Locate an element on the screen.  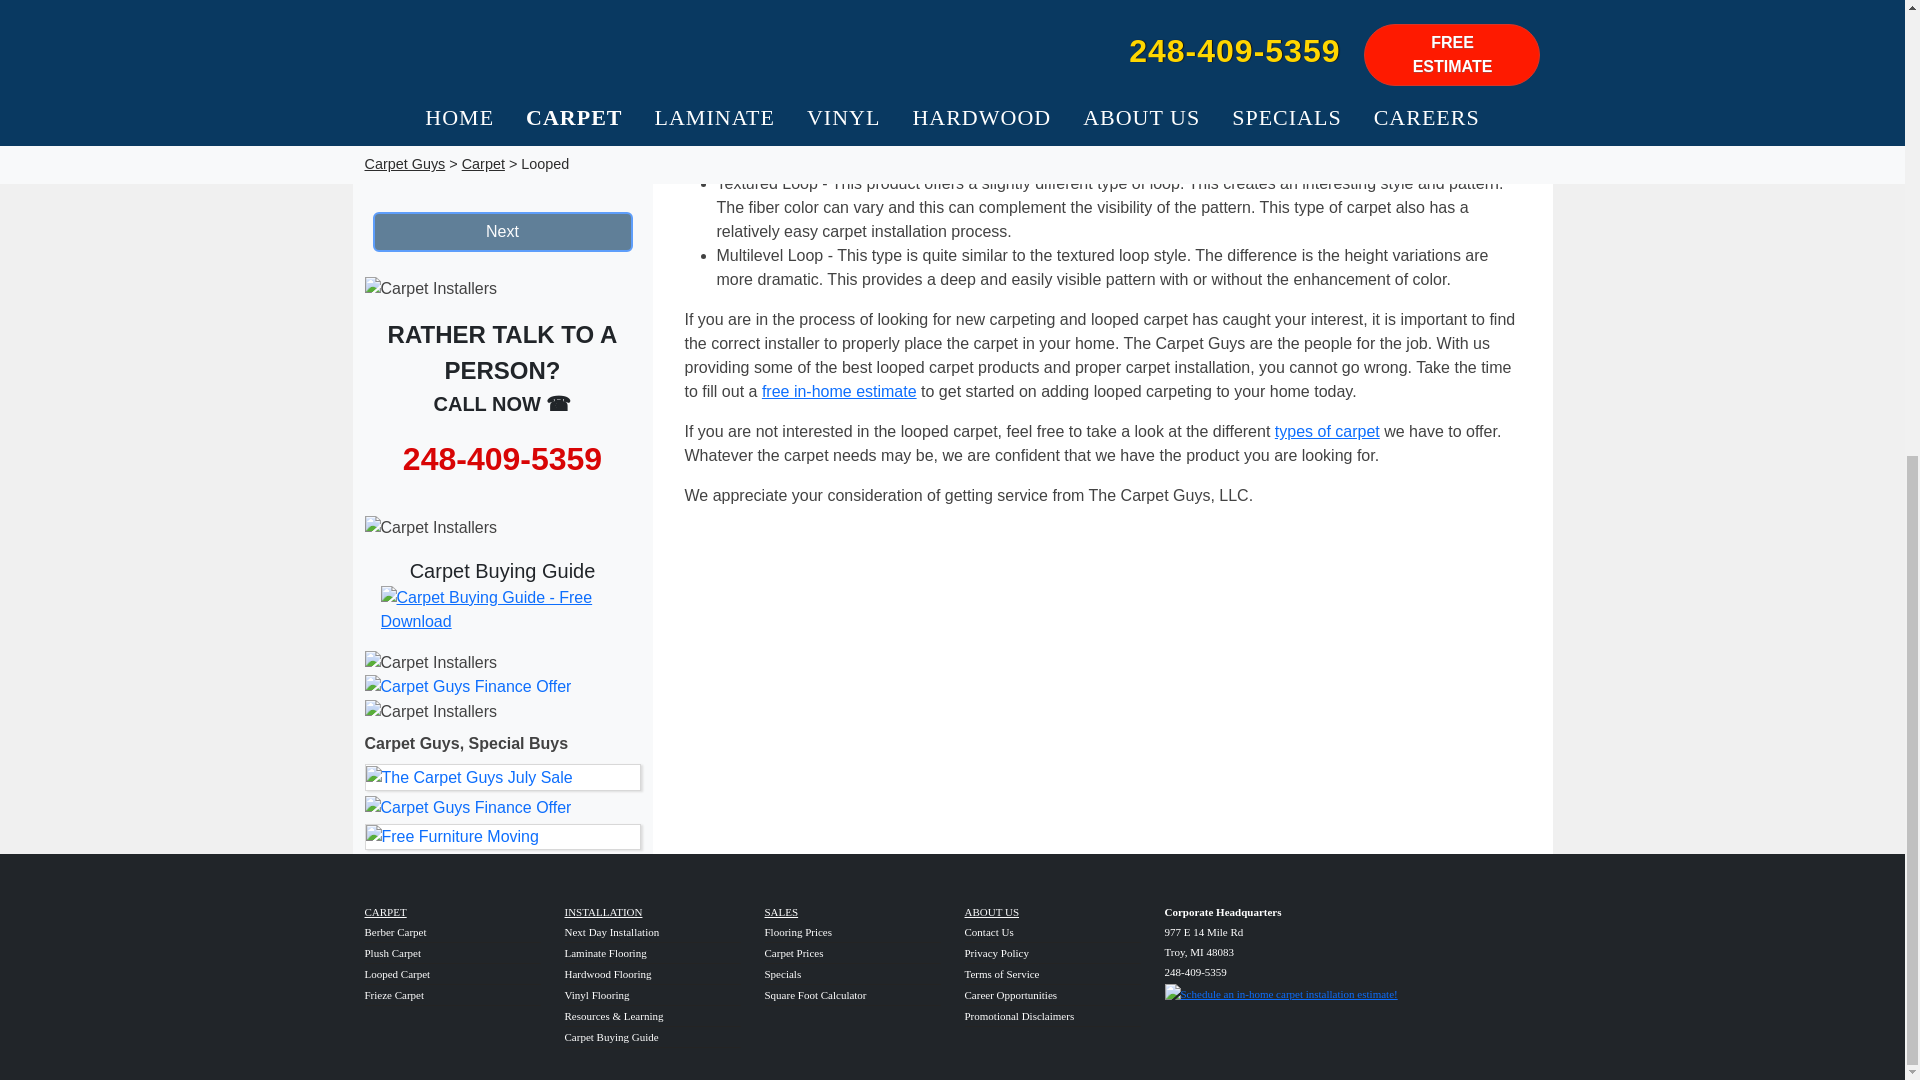
free in-home estimate is located at coordinates (840, 391).